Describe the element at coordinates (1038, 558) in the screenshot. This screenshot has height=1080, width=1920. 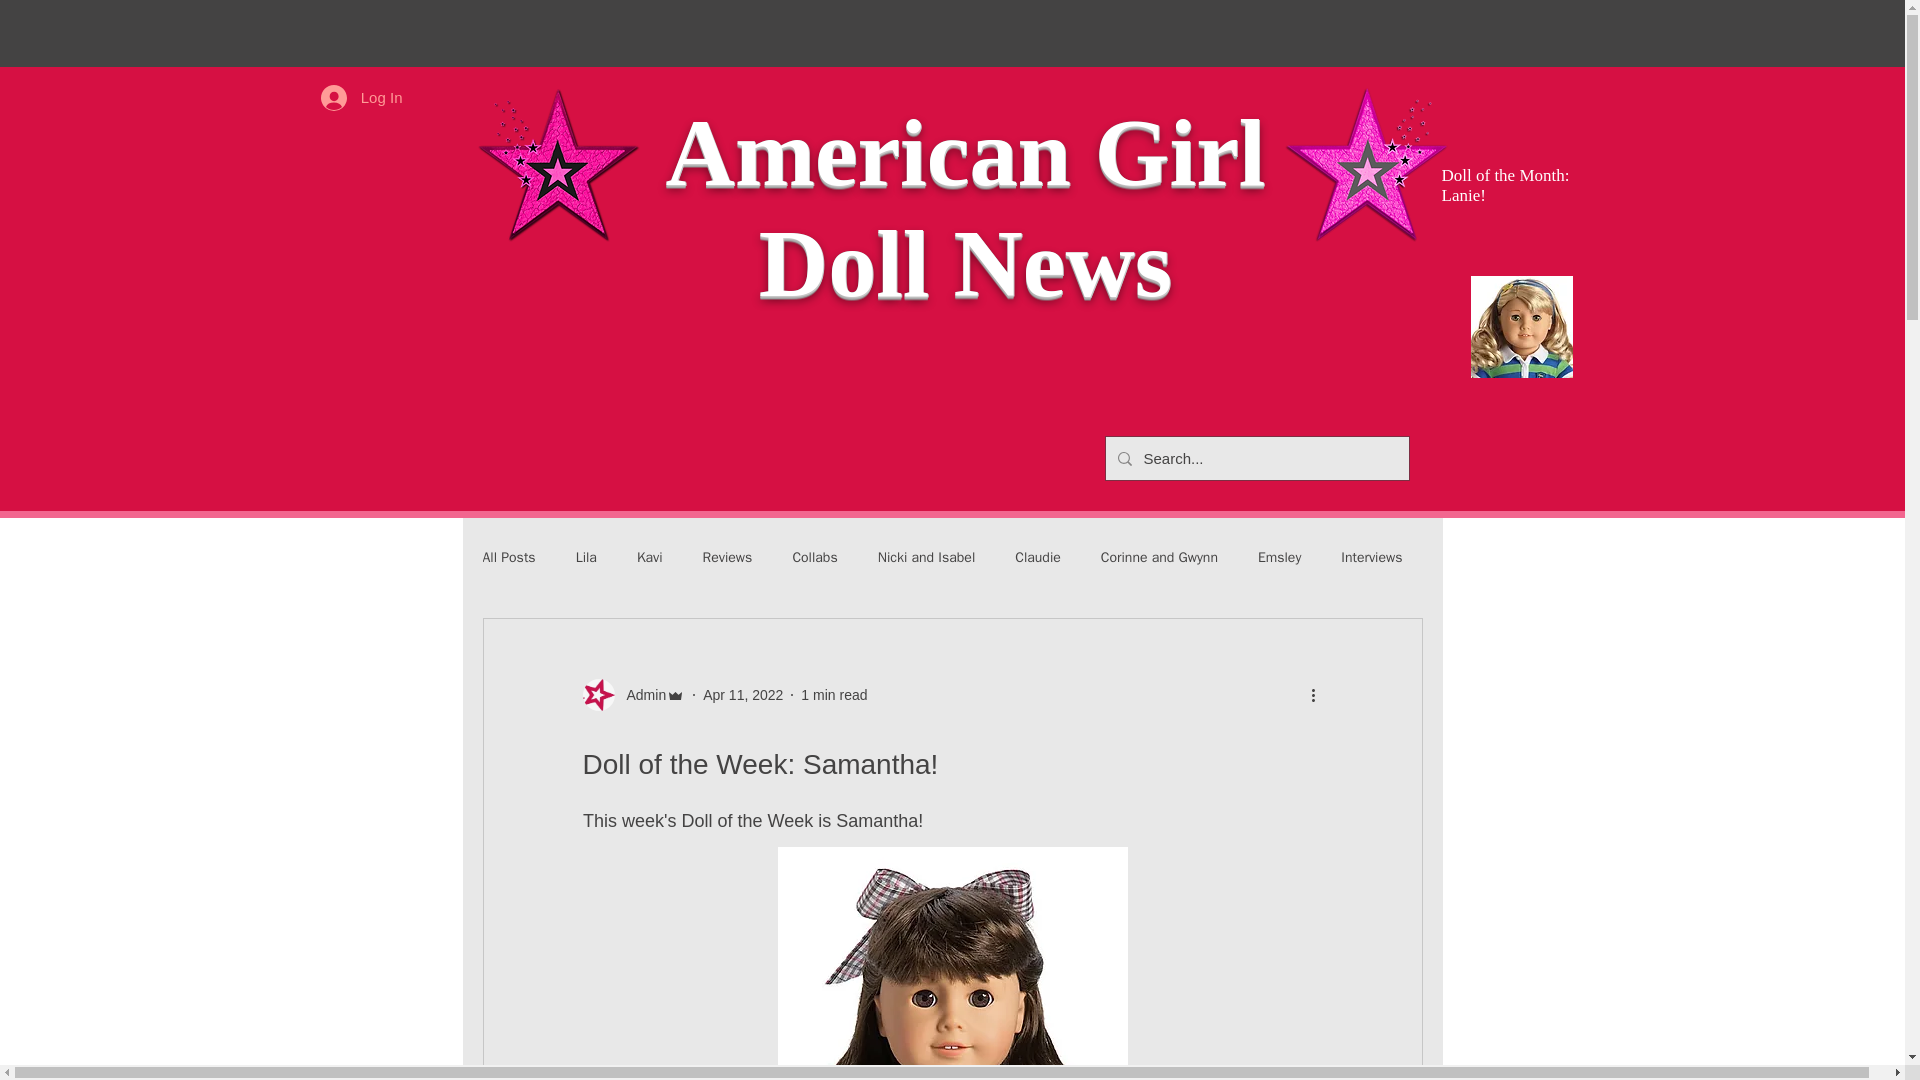
I see `Claudie` at that location.